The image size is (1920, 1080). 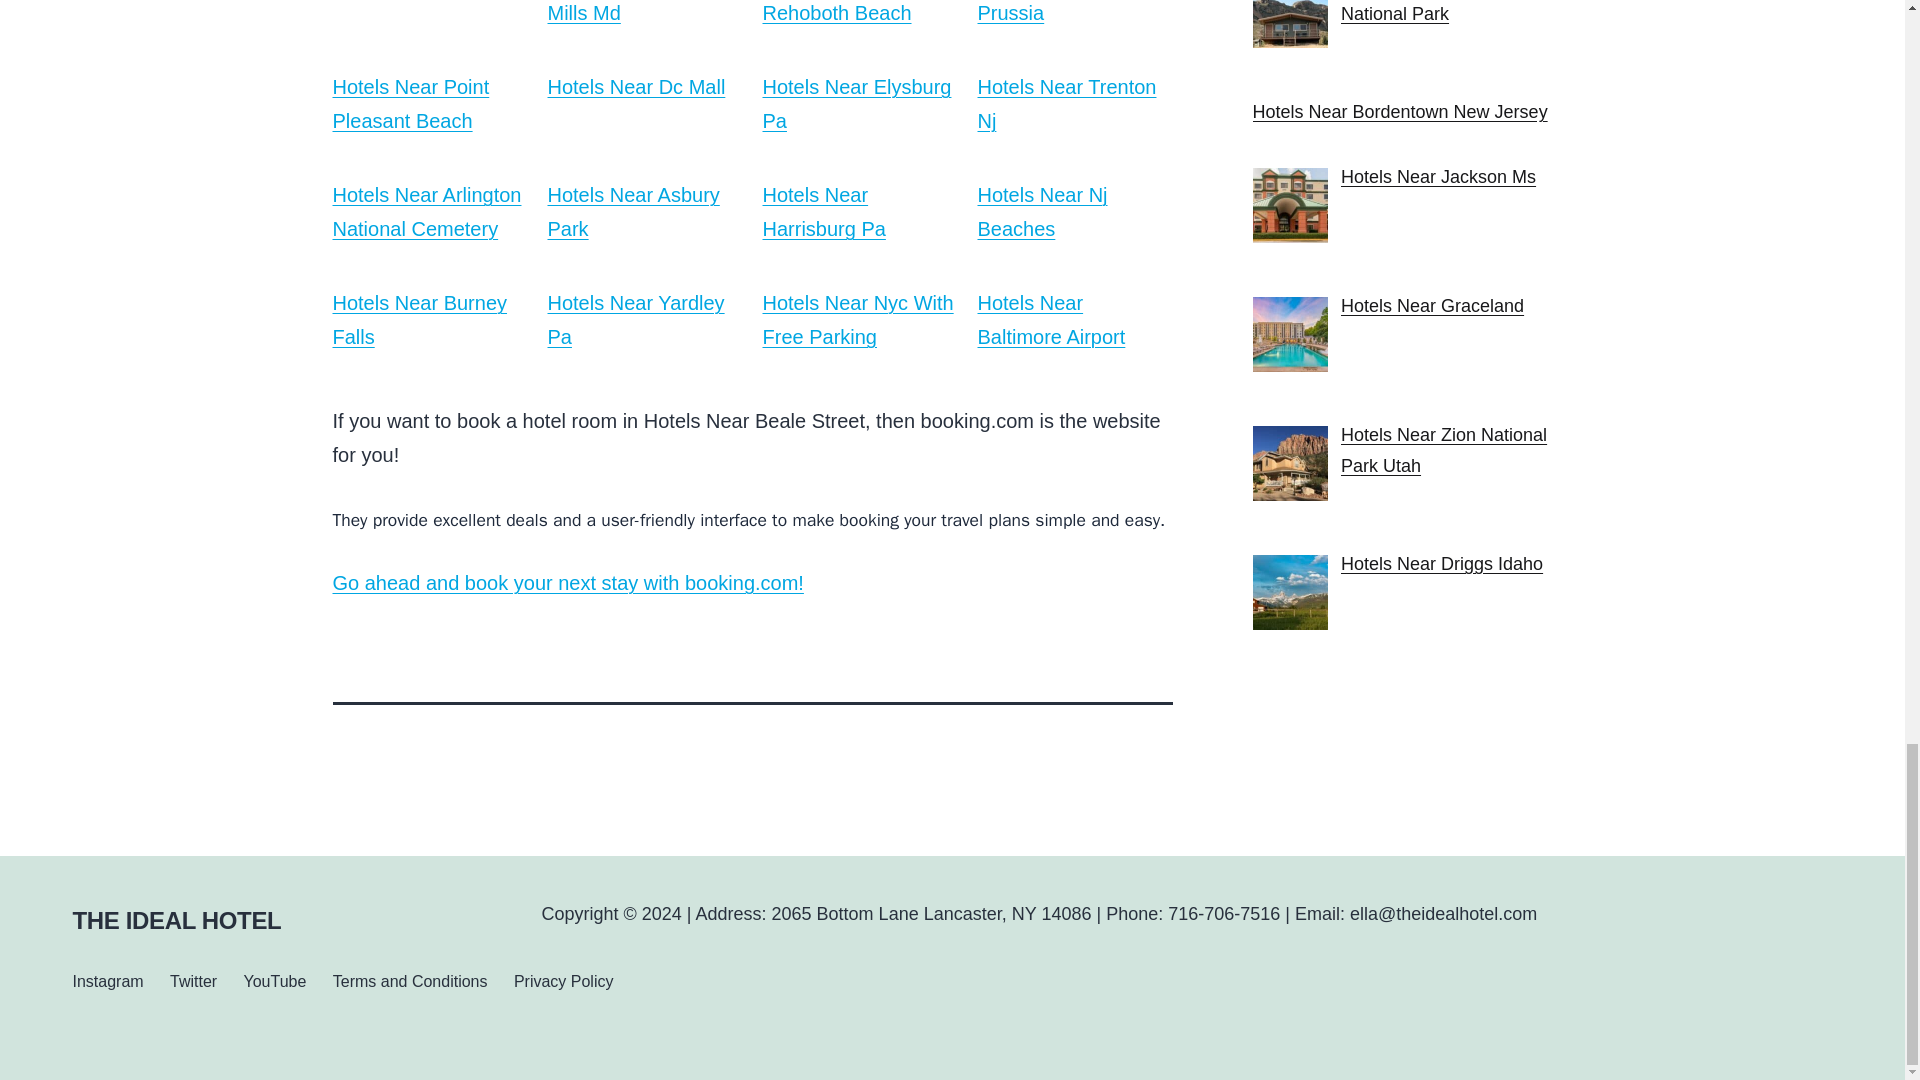 I want to click on Hotels Near Harrisburg Pa, so click(x=824, y=211).